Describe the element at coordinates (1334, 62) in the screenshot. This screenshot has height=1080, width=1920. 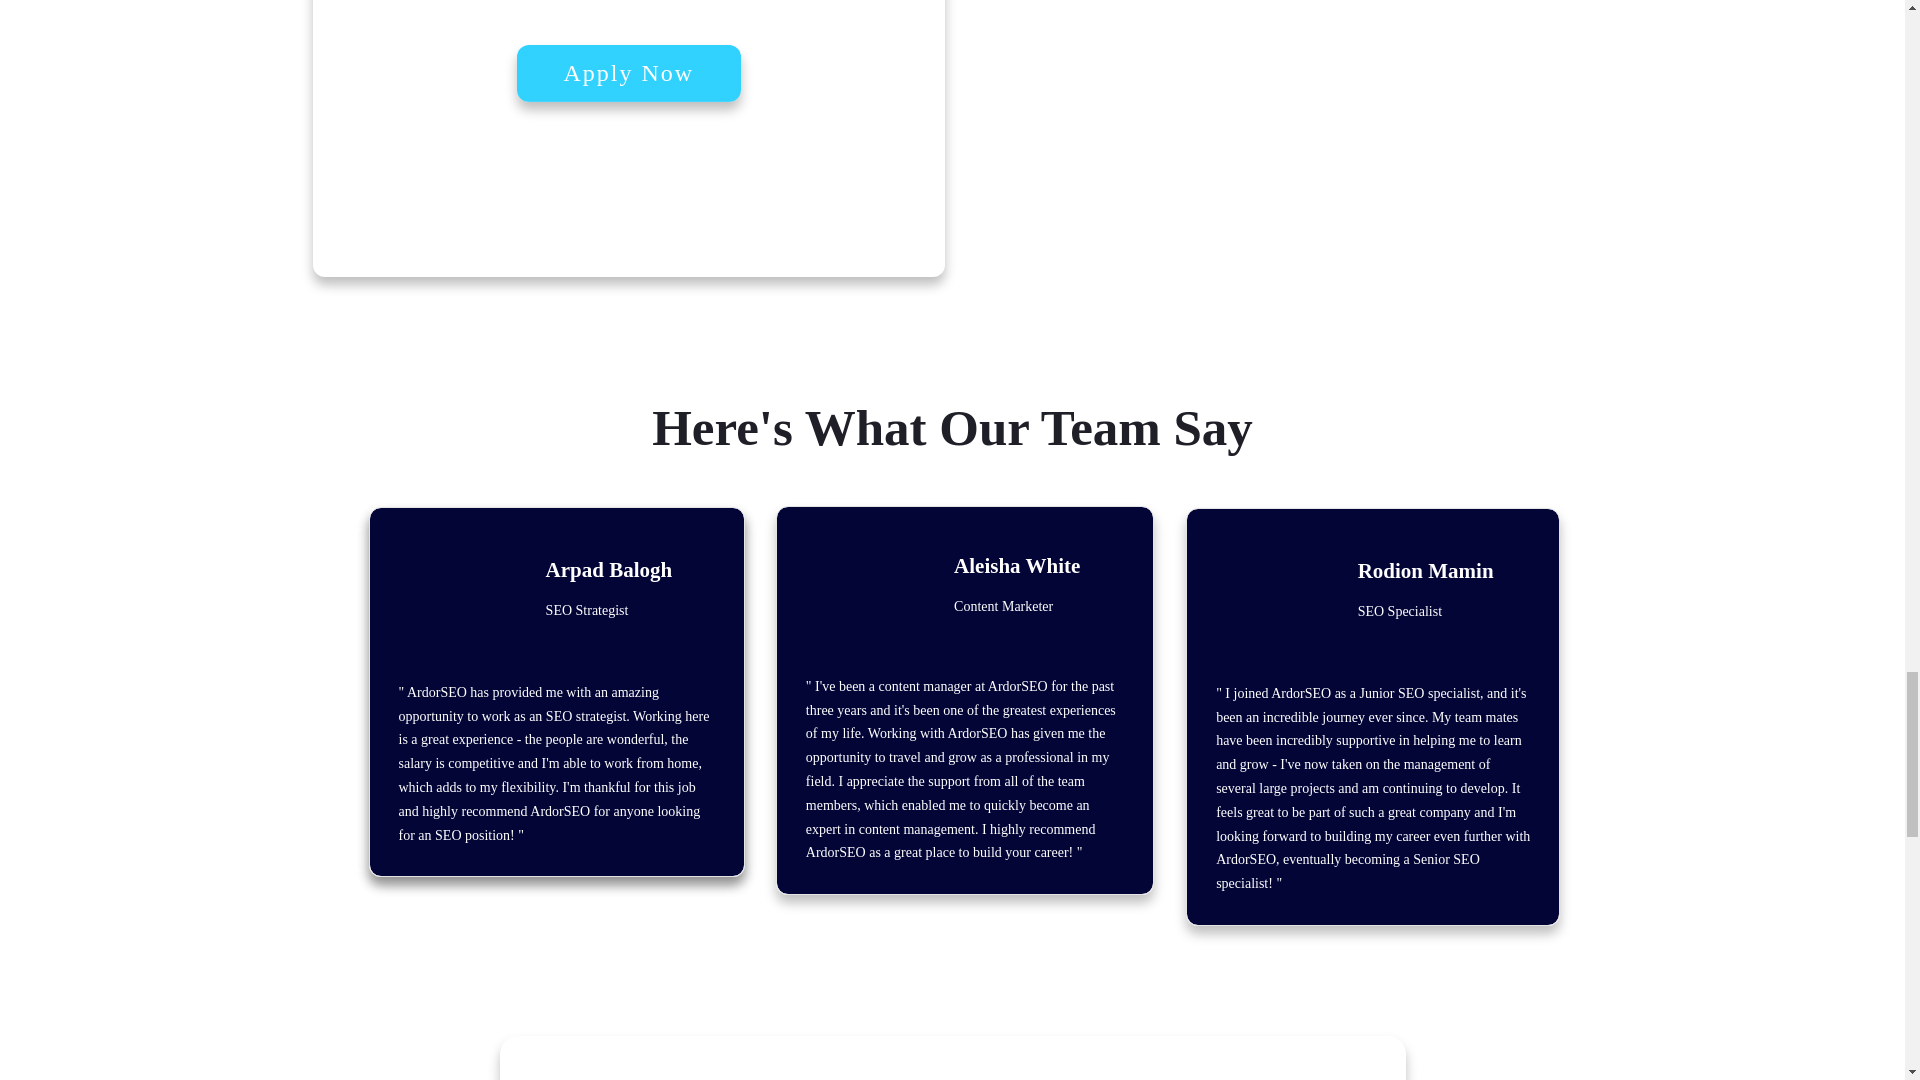
I see `international-team-earth` at that location.